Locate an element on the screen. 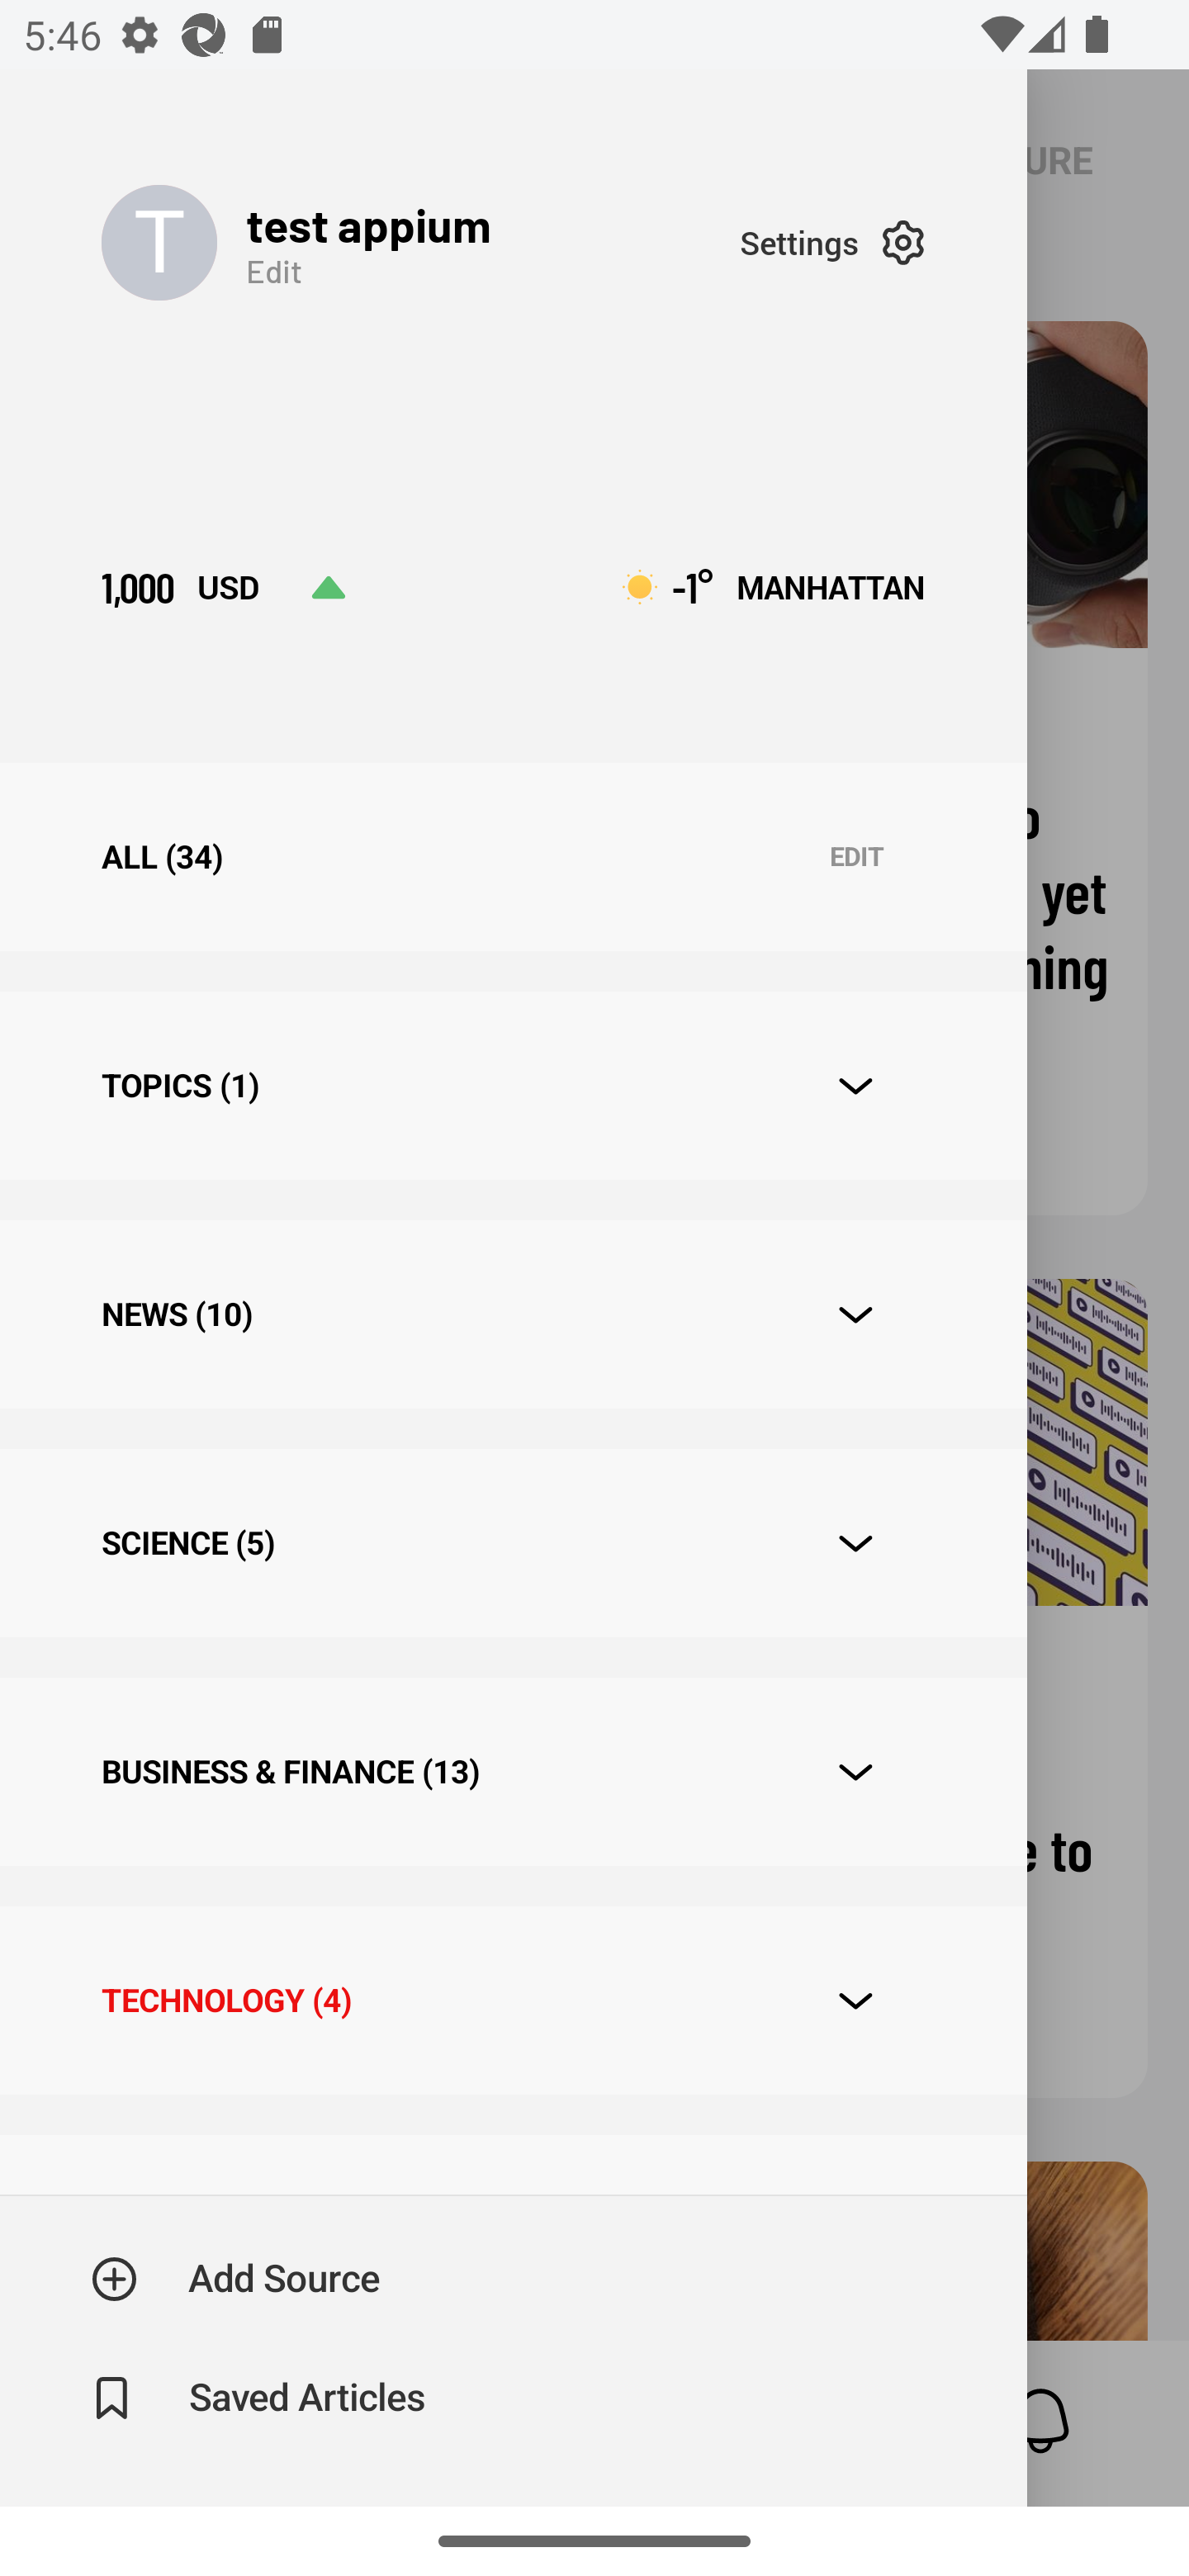 The height and width of the screenshot is (2576, 1189). EDIT is located at coordinates (856, 857).